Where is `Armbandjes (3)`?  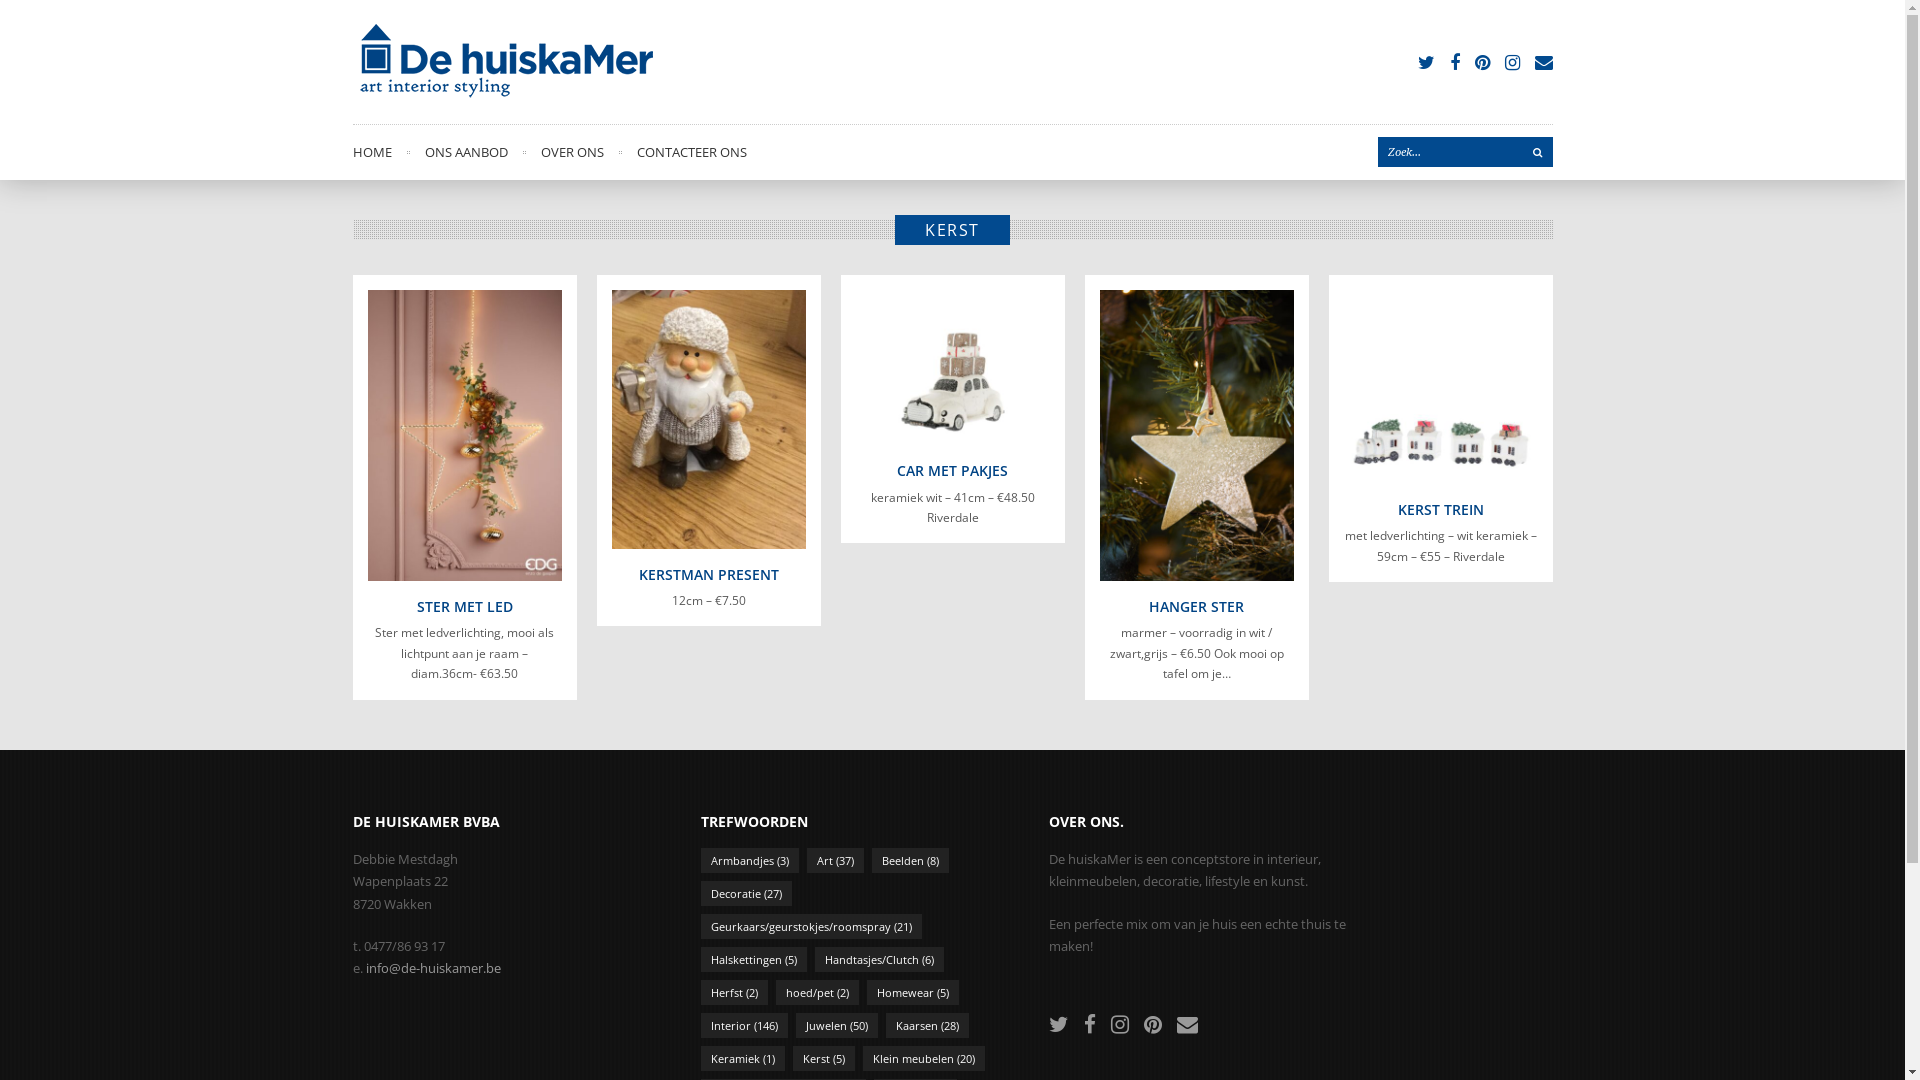 Armbandjes (3) is located at coordinates (749, 860).